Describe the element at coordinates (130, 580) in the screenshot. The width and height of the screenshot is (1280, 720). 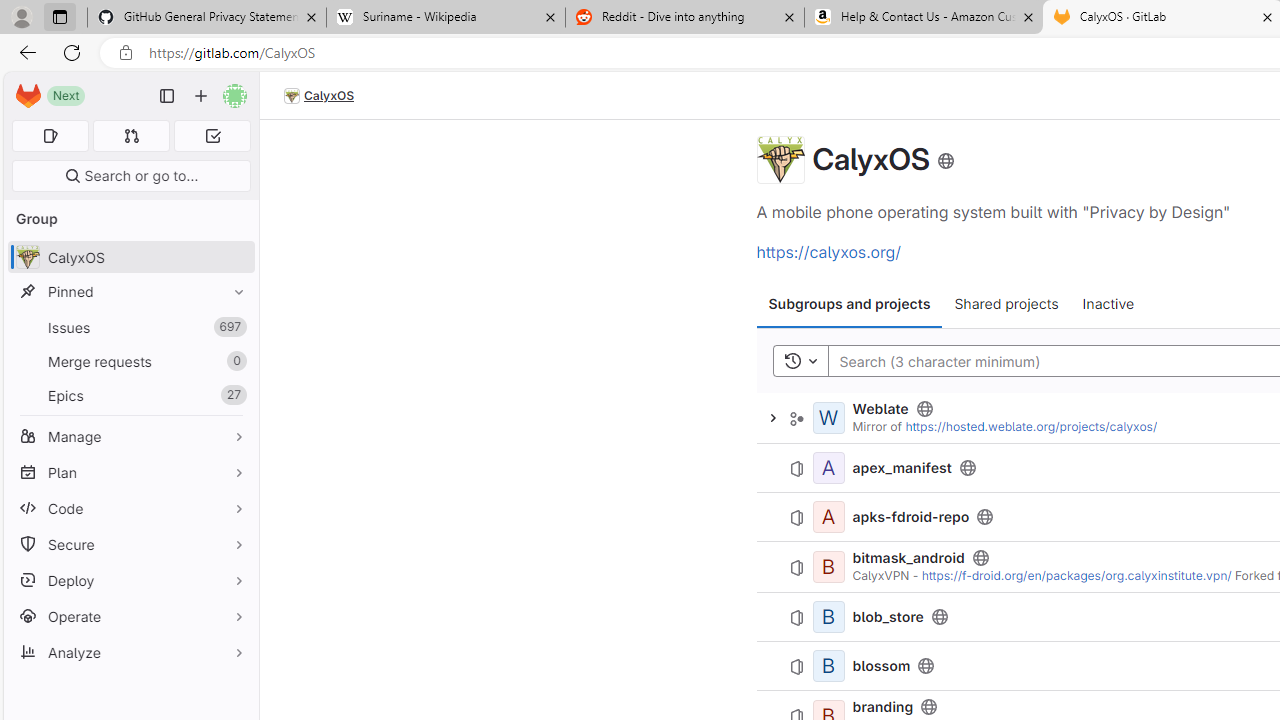
I see `Deploy` at that location.